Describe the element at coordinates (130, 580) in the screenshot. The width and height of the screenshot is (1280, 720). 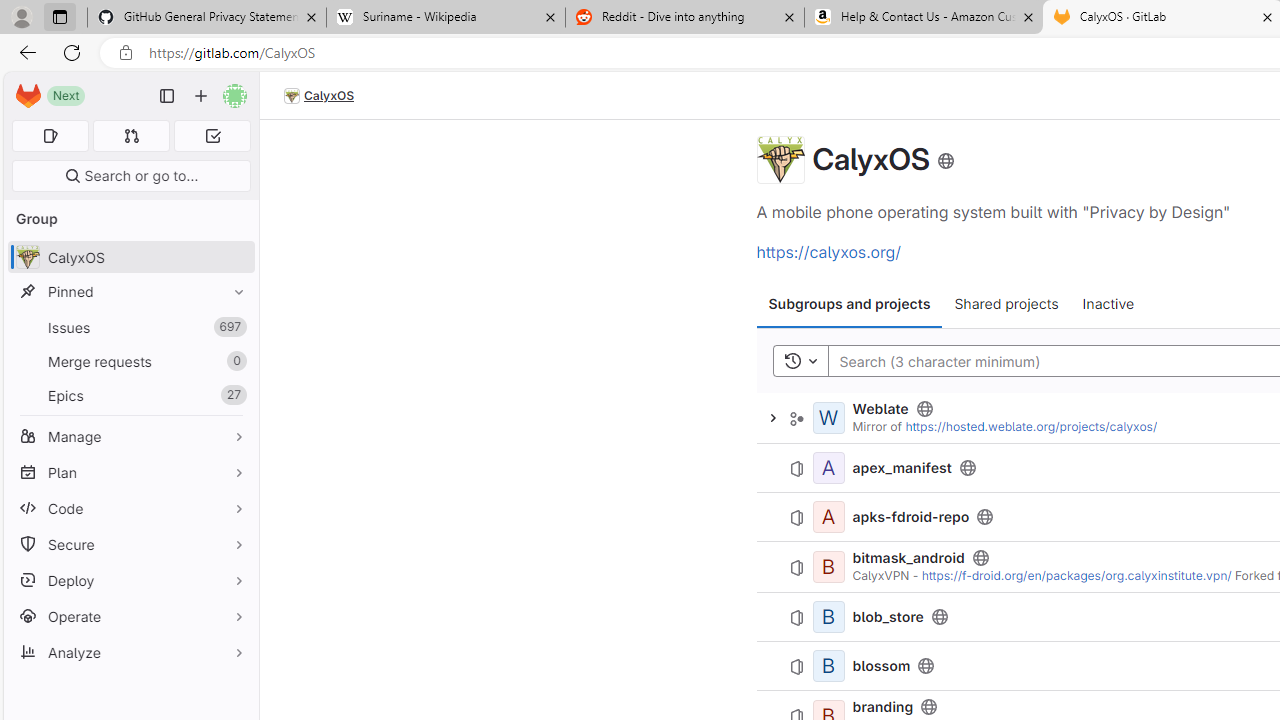
I see `Deploy` at that location.